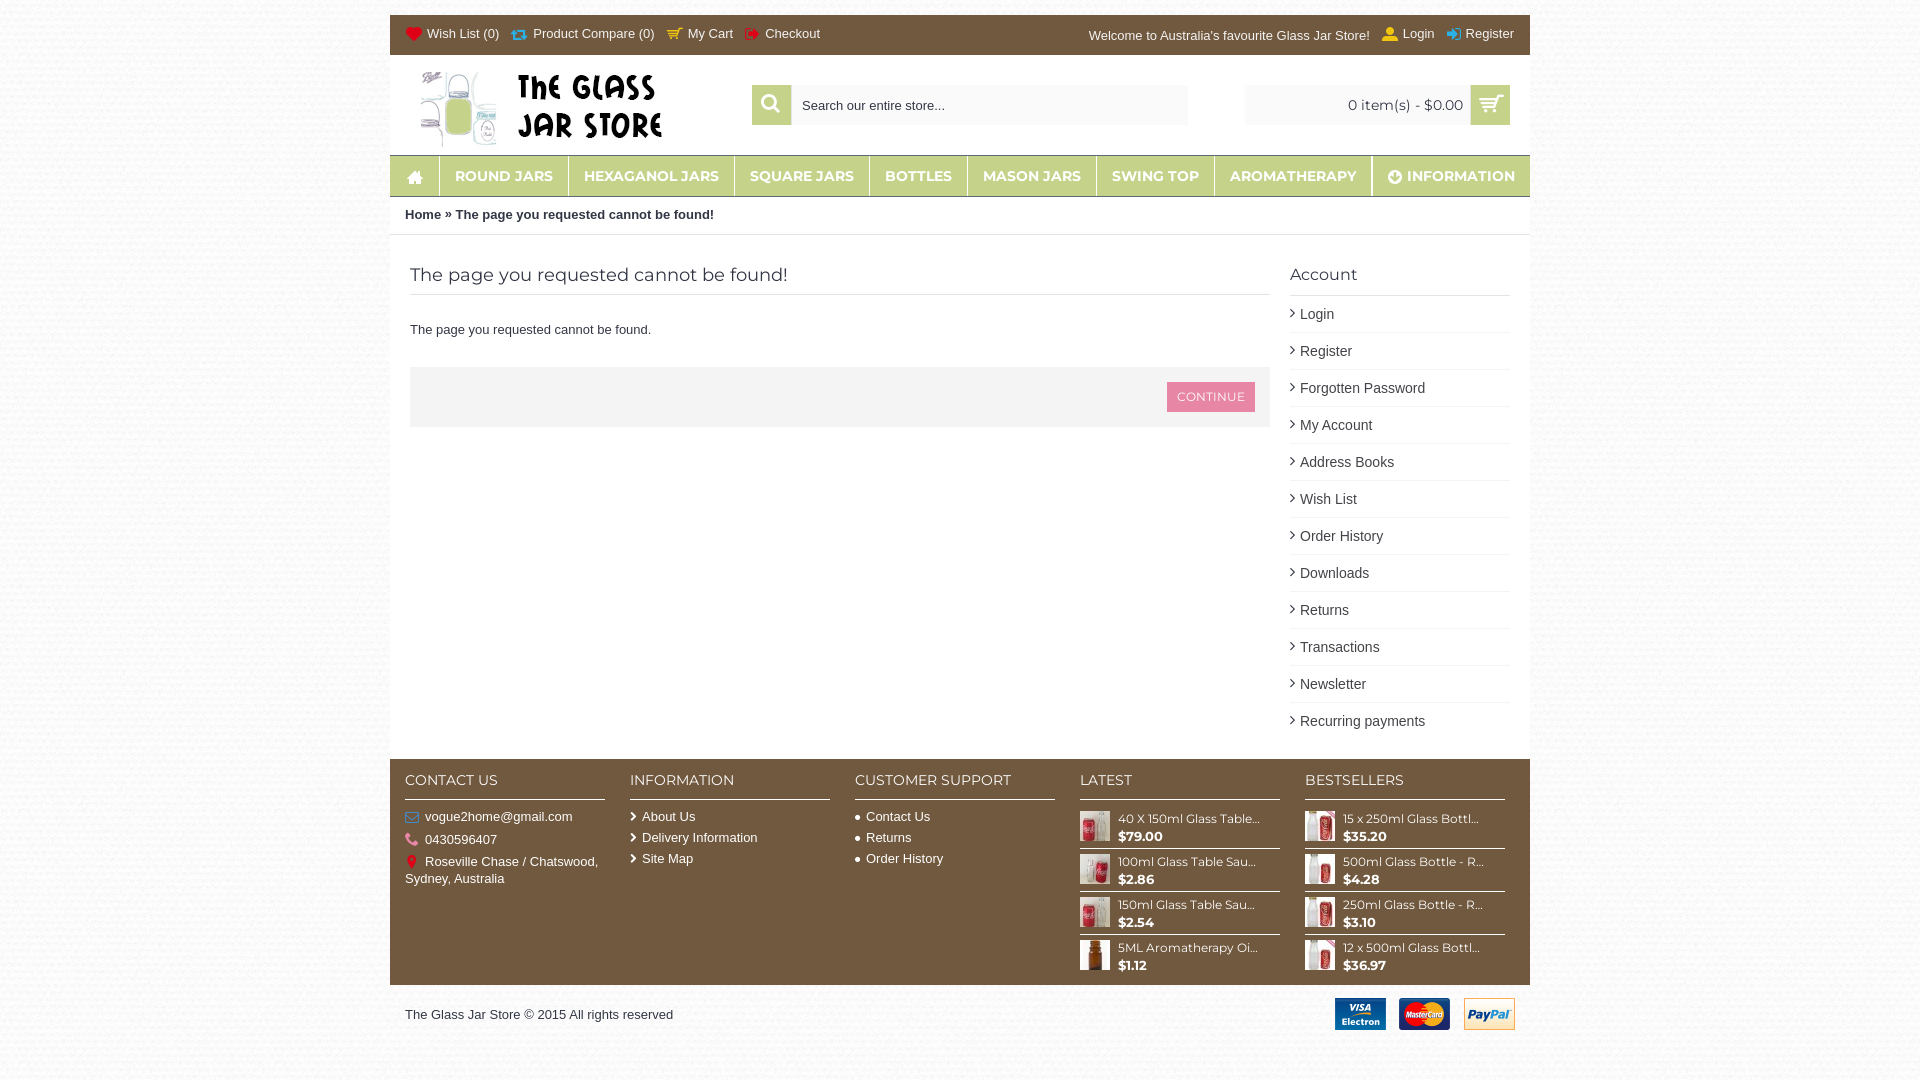 The width and height of the screenshot is (1920, 1080). What do you see at coordinates (1189, 862) in the screenshot?
I see `100ml Glass Table Sauce Olive Oil Bottle Dorica - Round` at bounding box center [1189, 862].